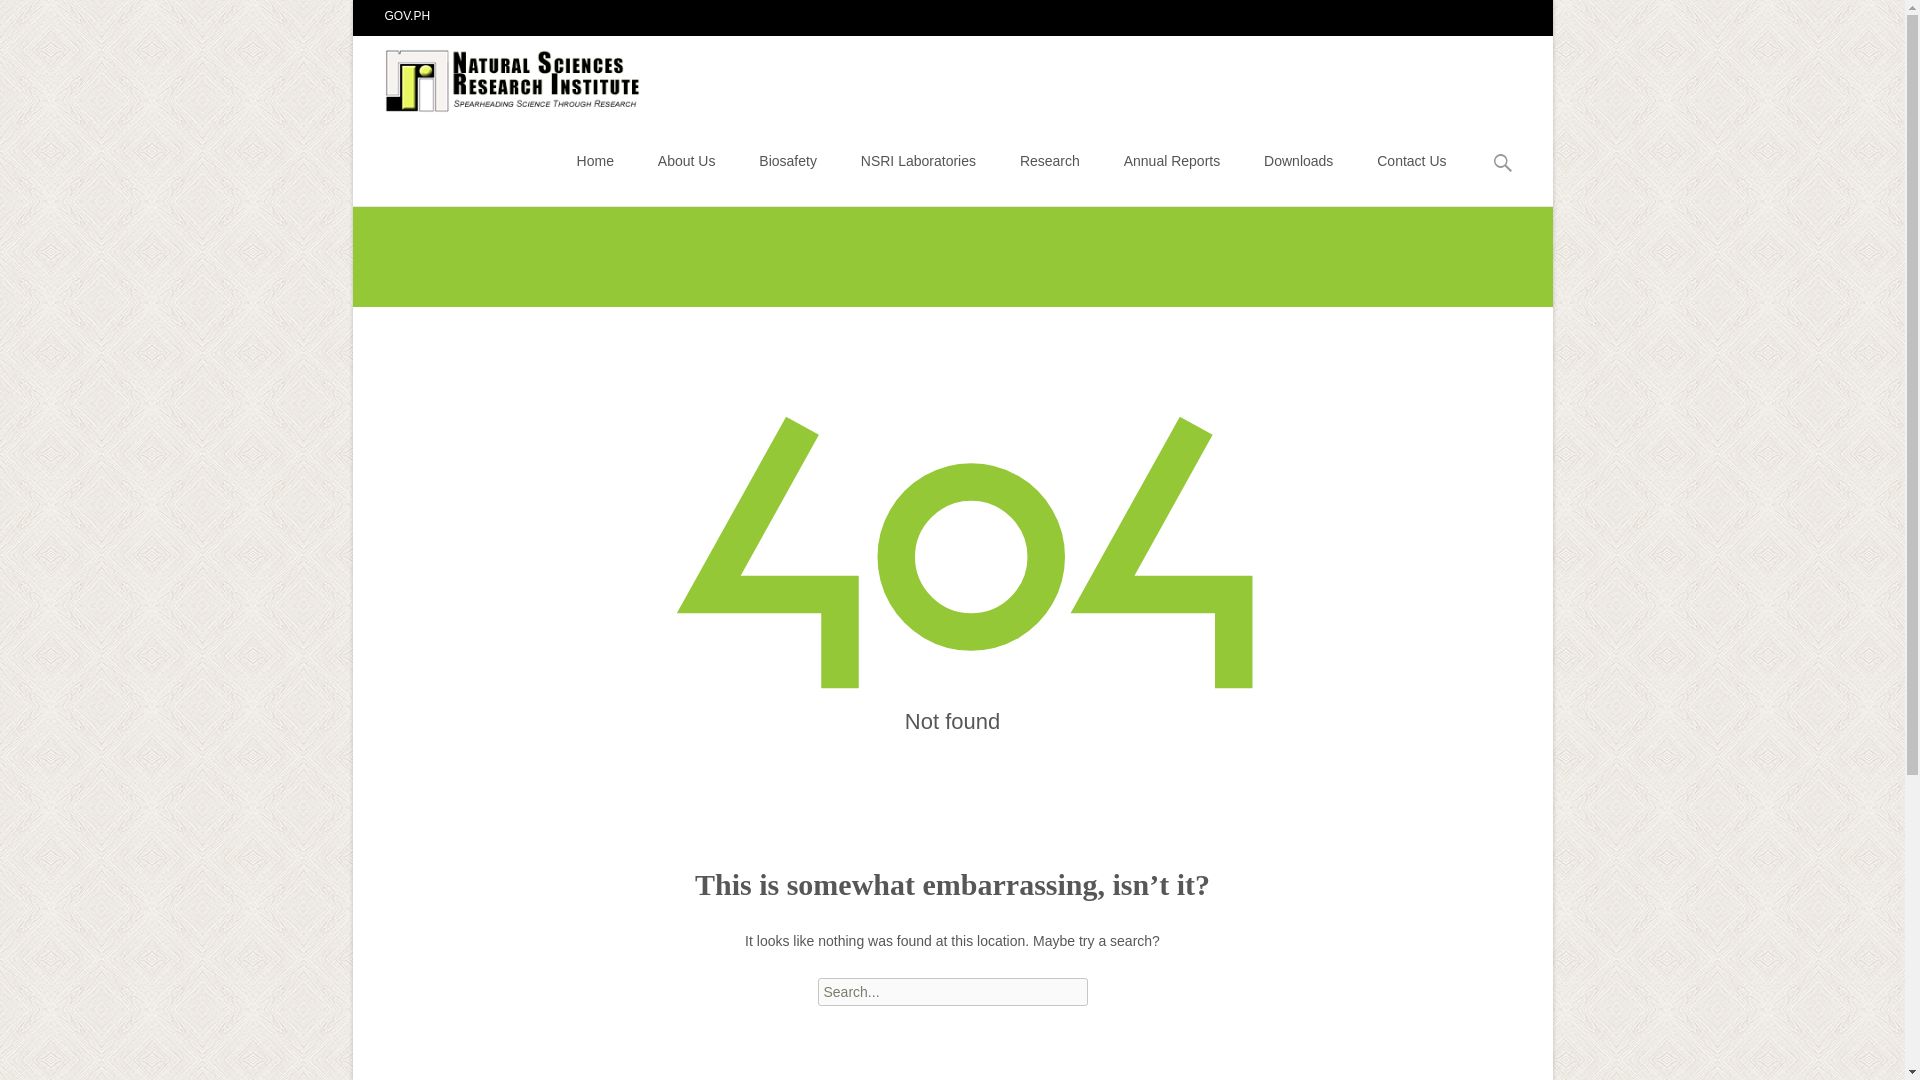 The width and height of the screenshot is (1920, 1080). What do you see at coordinates (499, 75) in the screenshot?
I see `Natural Sciences Research Institute` at bounding box center [499, 75].